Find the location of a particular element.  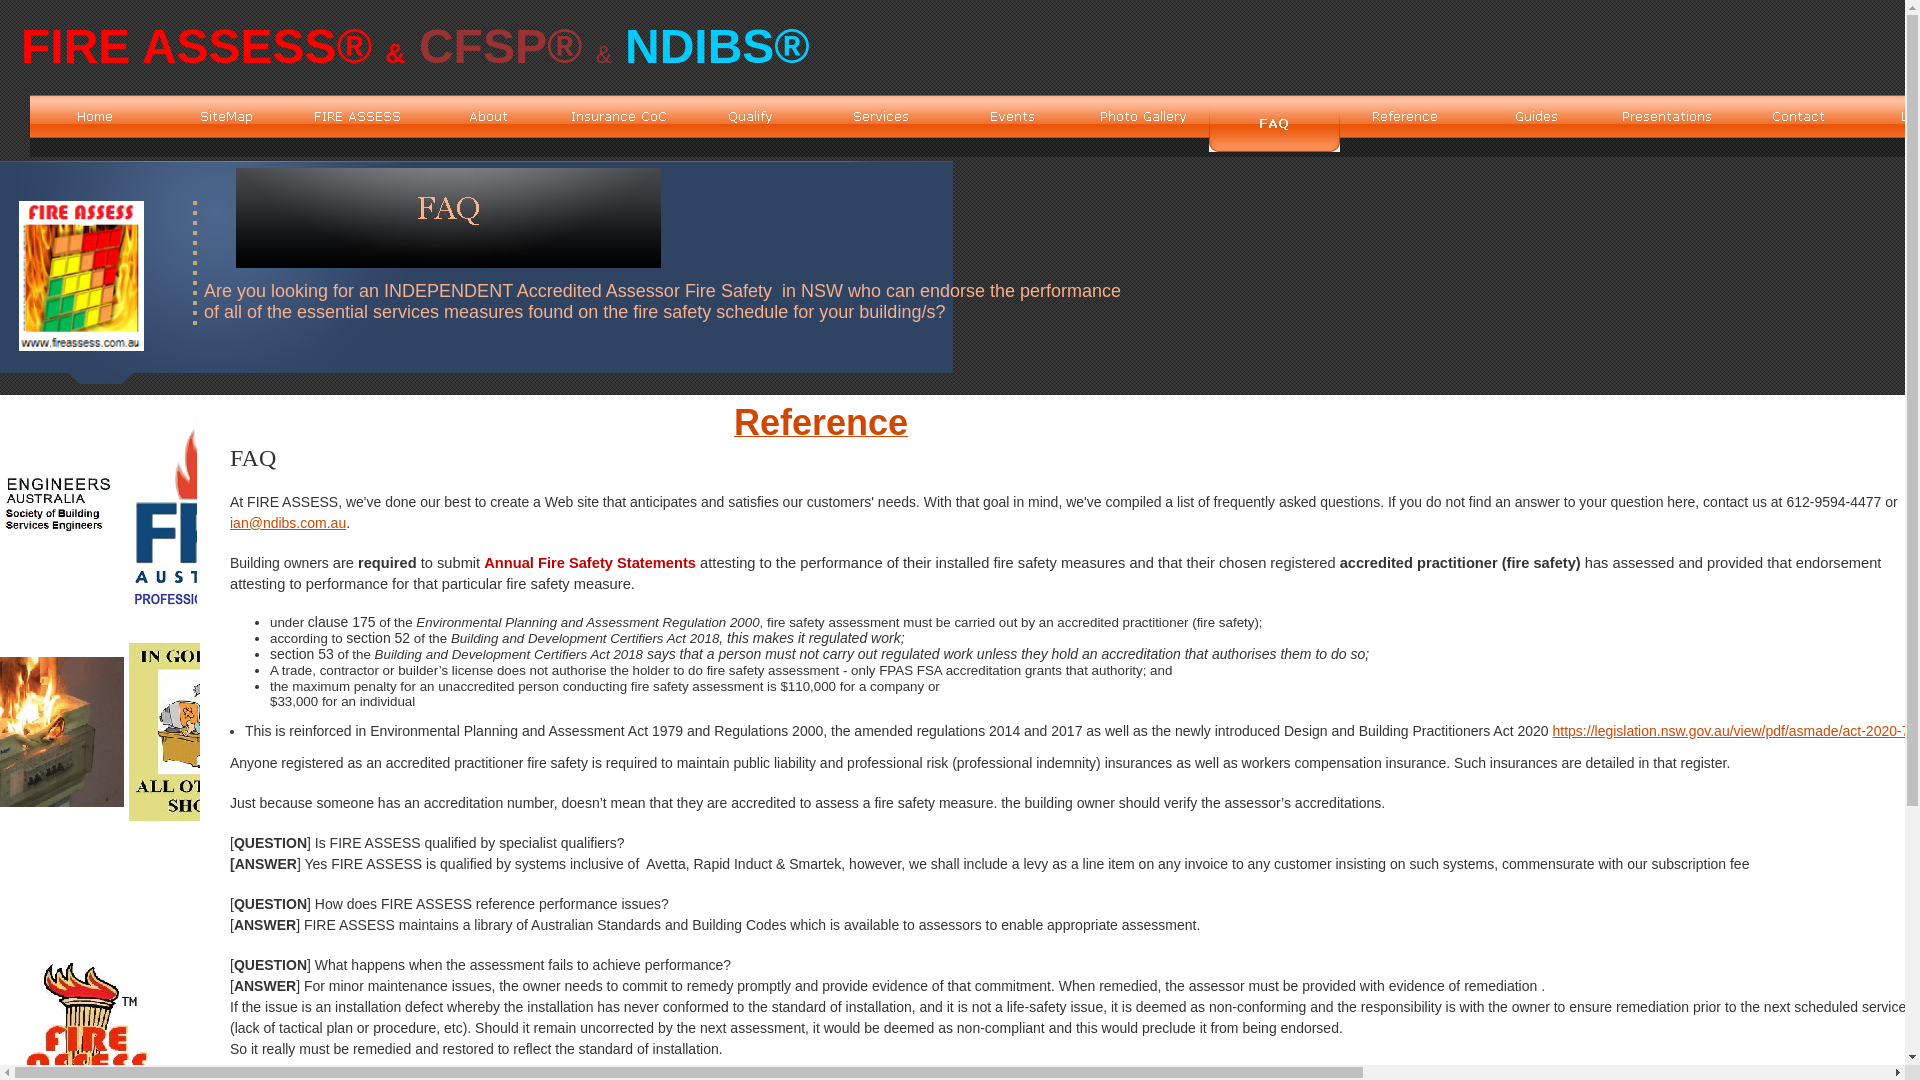

FireAssessRisk is located at coordinates (82, 276).